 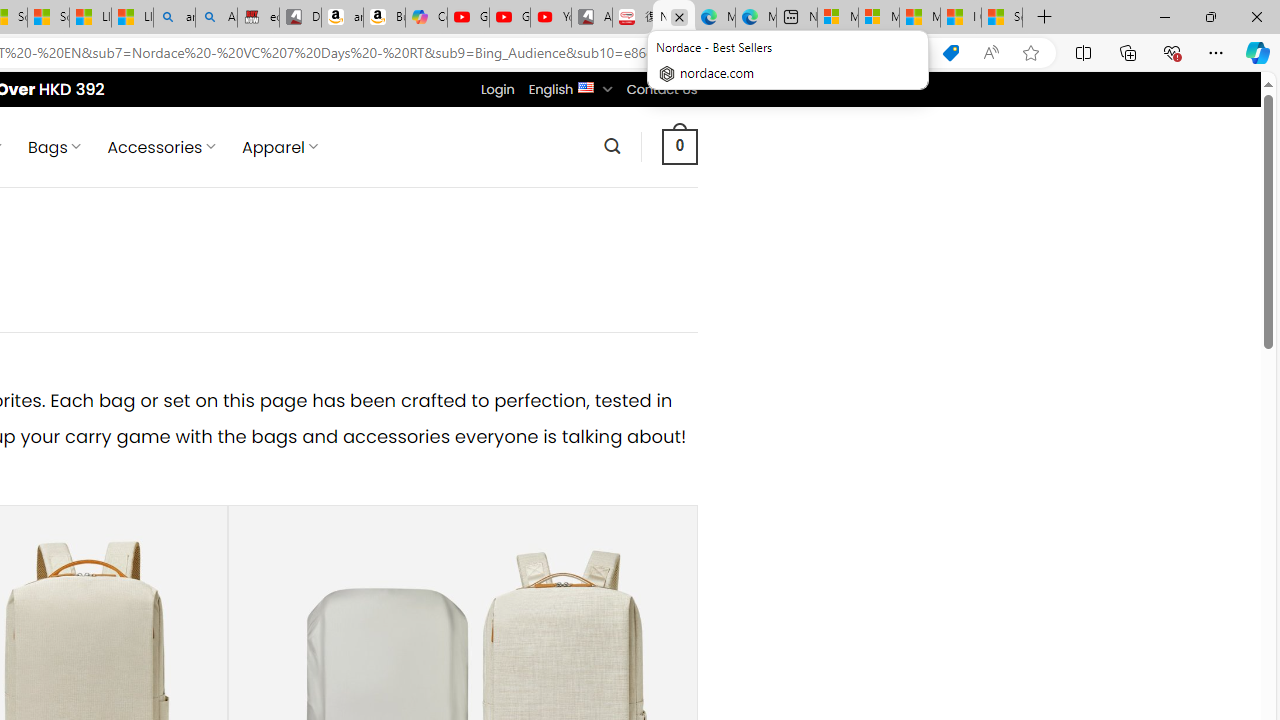 I want to click on amazon.in/dp/B0CX59H5W7/?tag=gsmcom05-21, so click(x=342, y=18).